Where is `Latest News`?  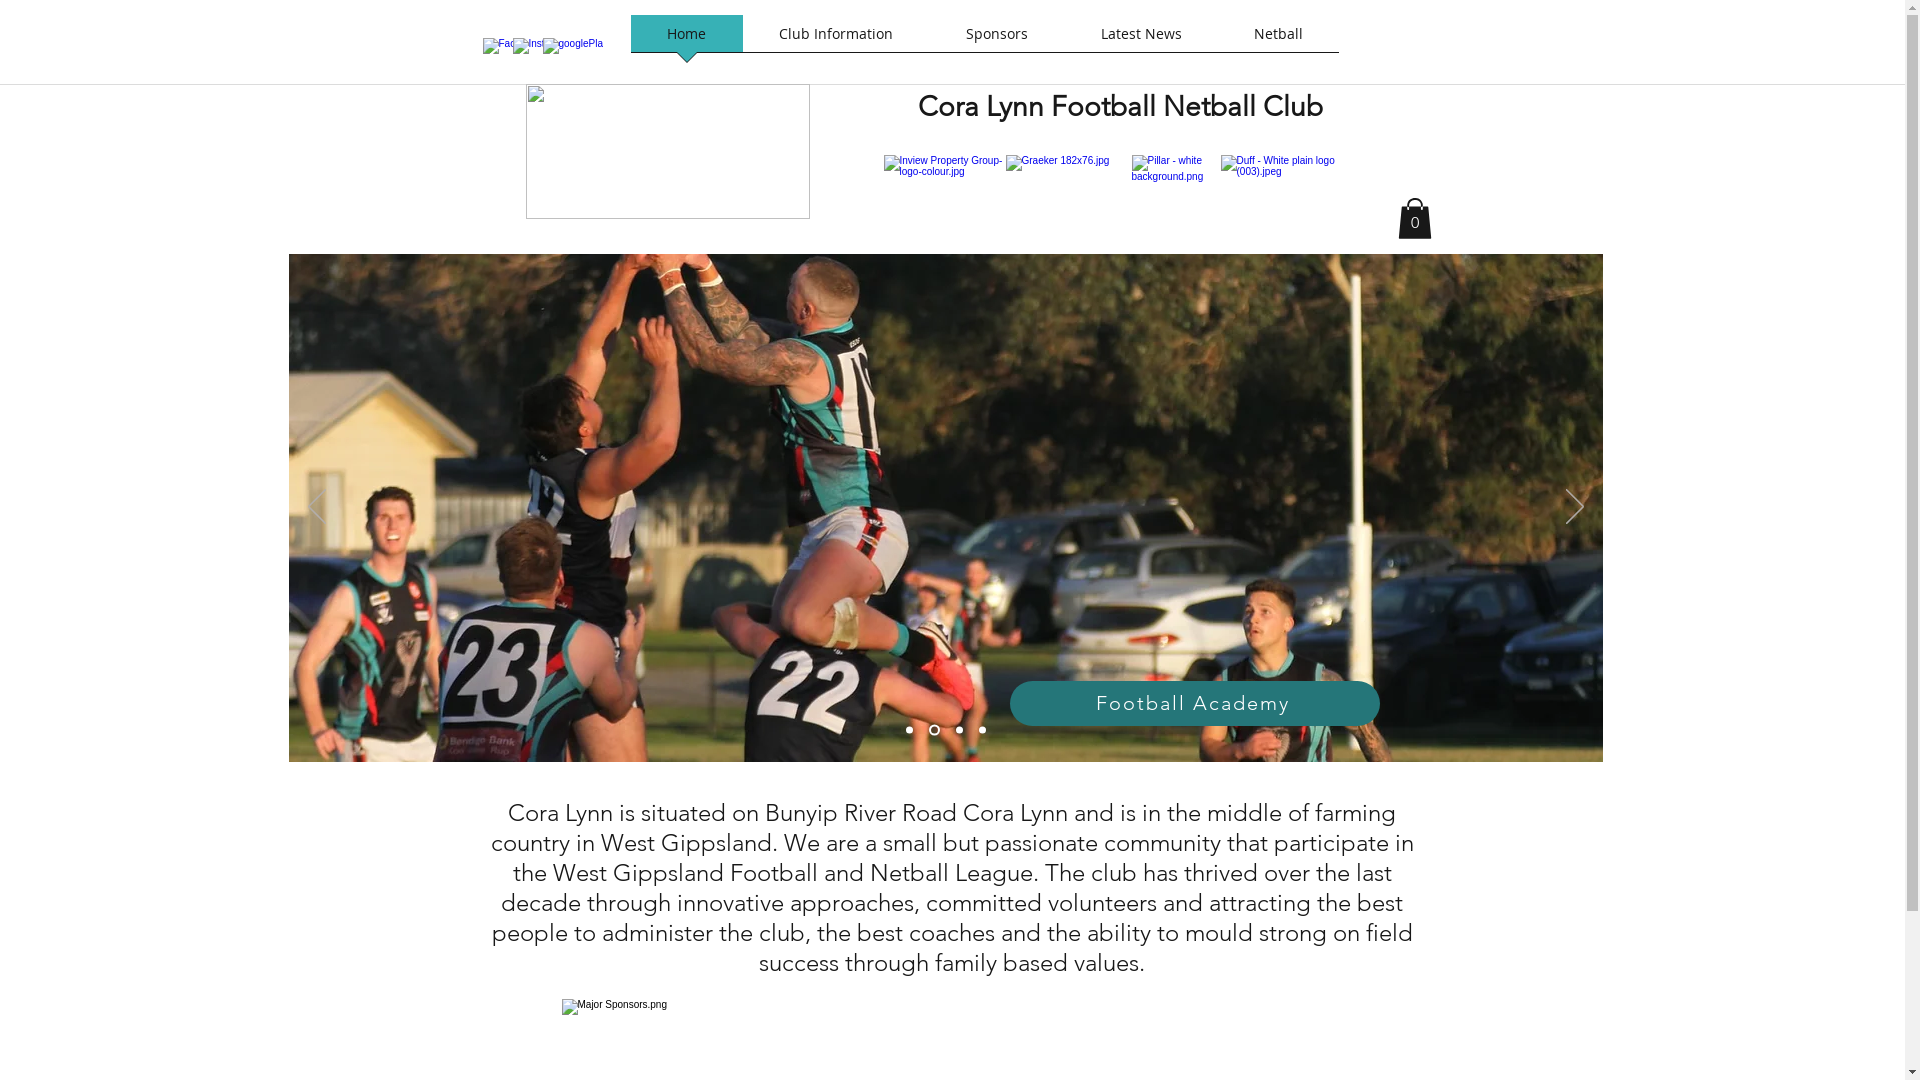 Latest News is located at coordinates (1140, 40).